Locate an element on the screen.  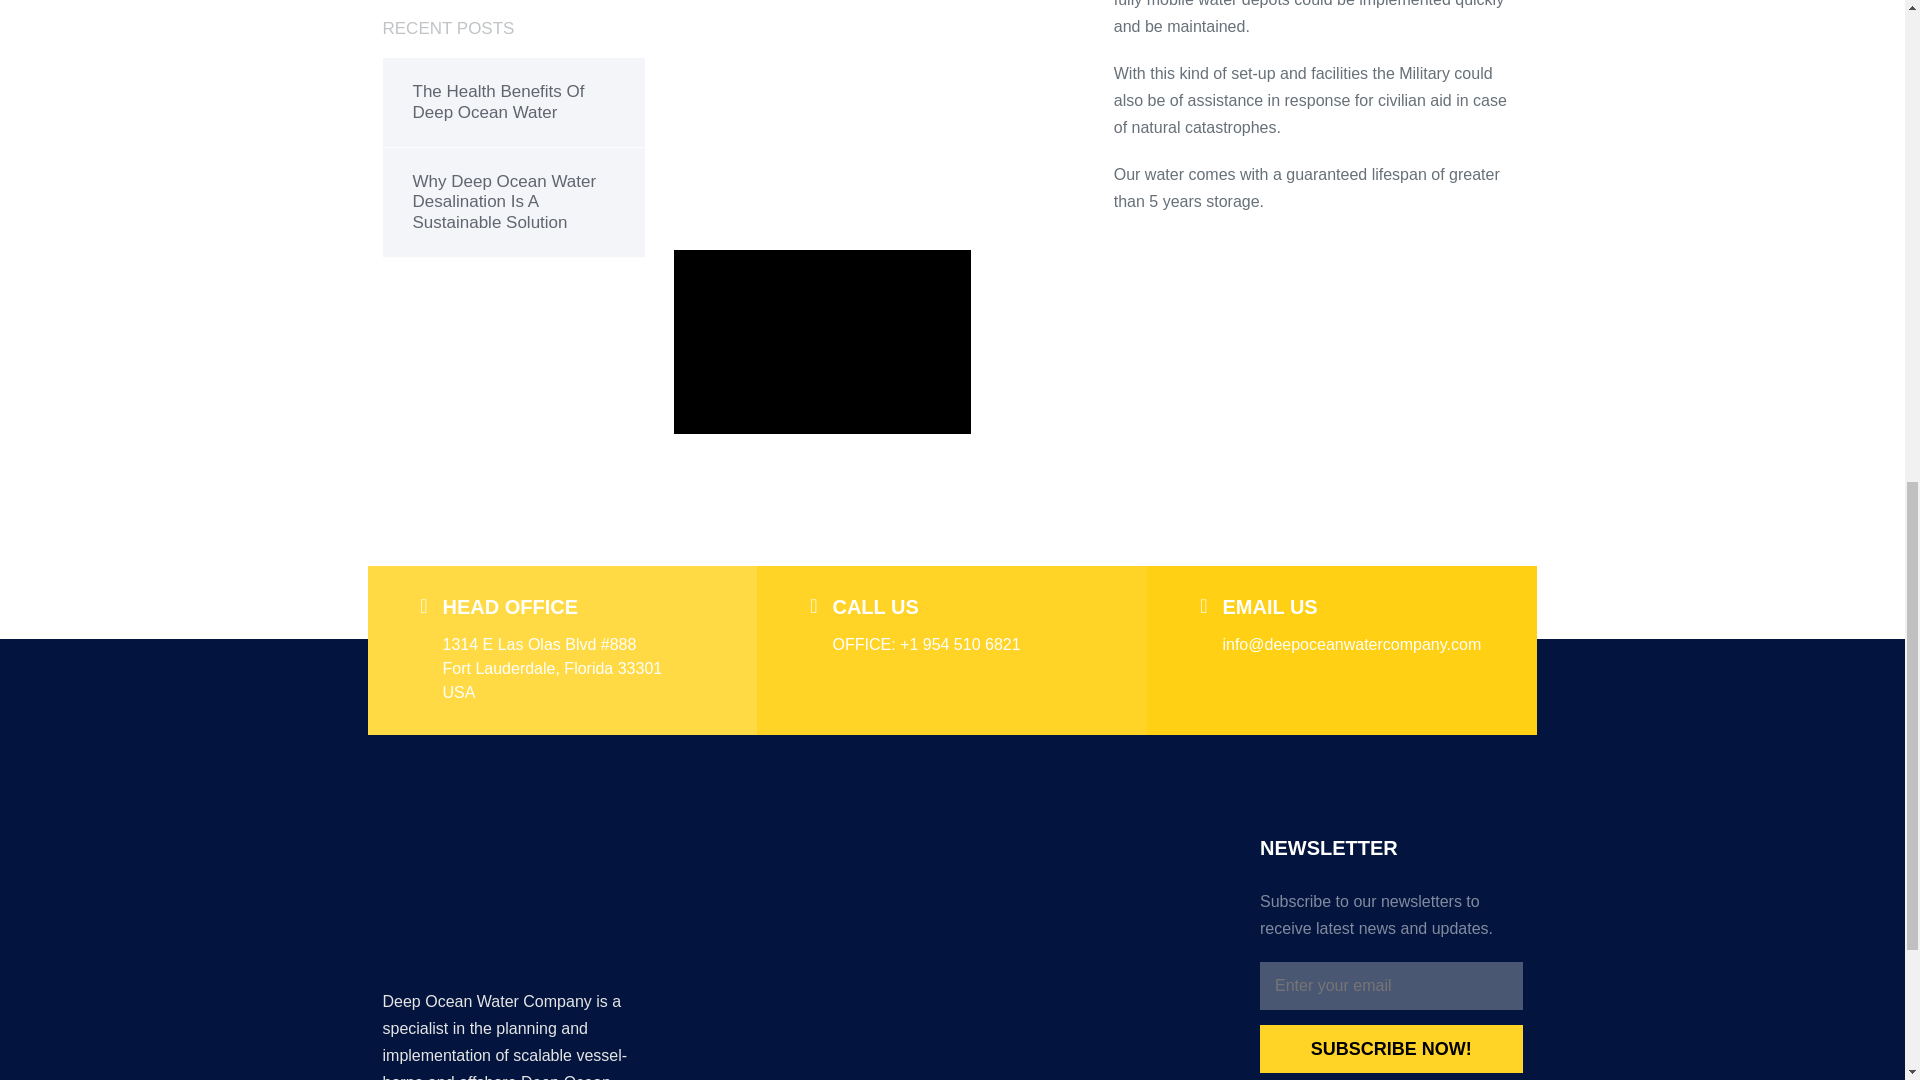
SUBSCRIBE NOW! is located at coordinates (1390, 1048).